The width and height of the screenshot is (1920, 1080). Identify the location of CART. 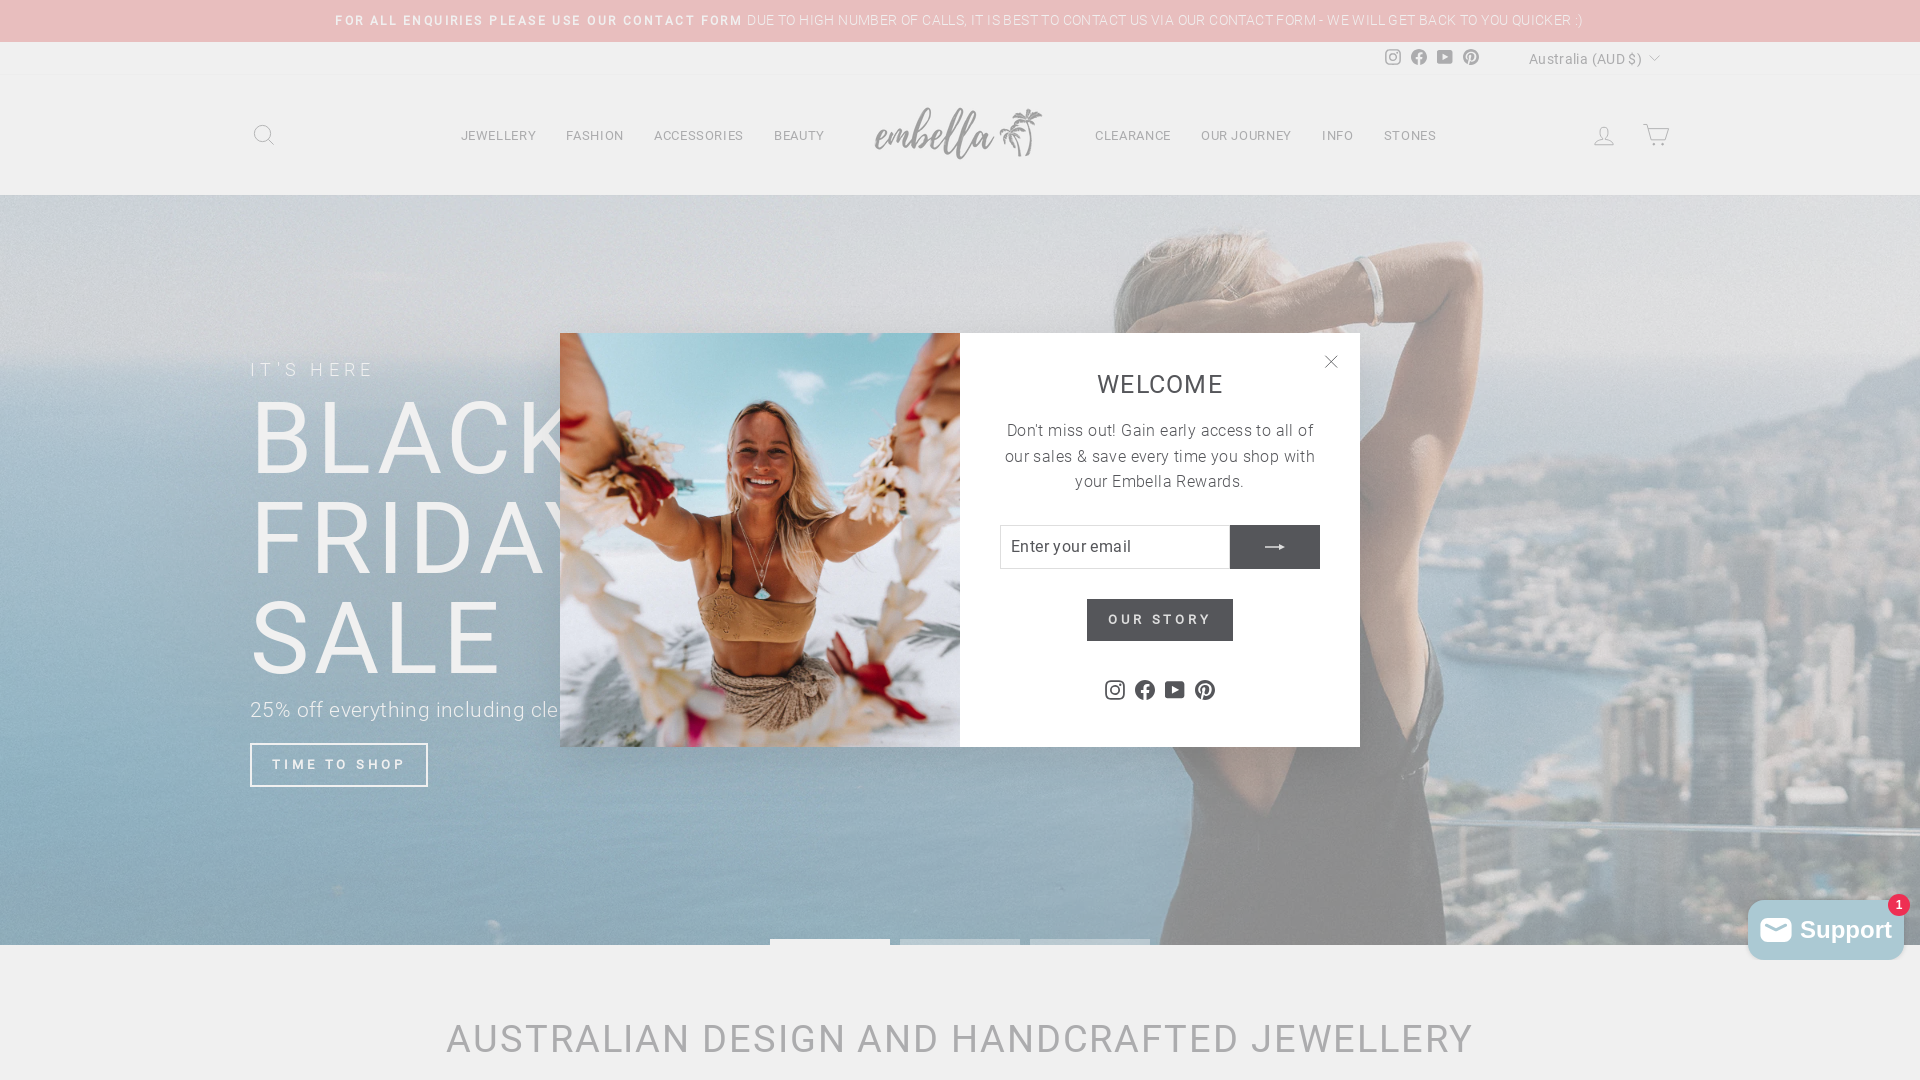
(1656, 136).